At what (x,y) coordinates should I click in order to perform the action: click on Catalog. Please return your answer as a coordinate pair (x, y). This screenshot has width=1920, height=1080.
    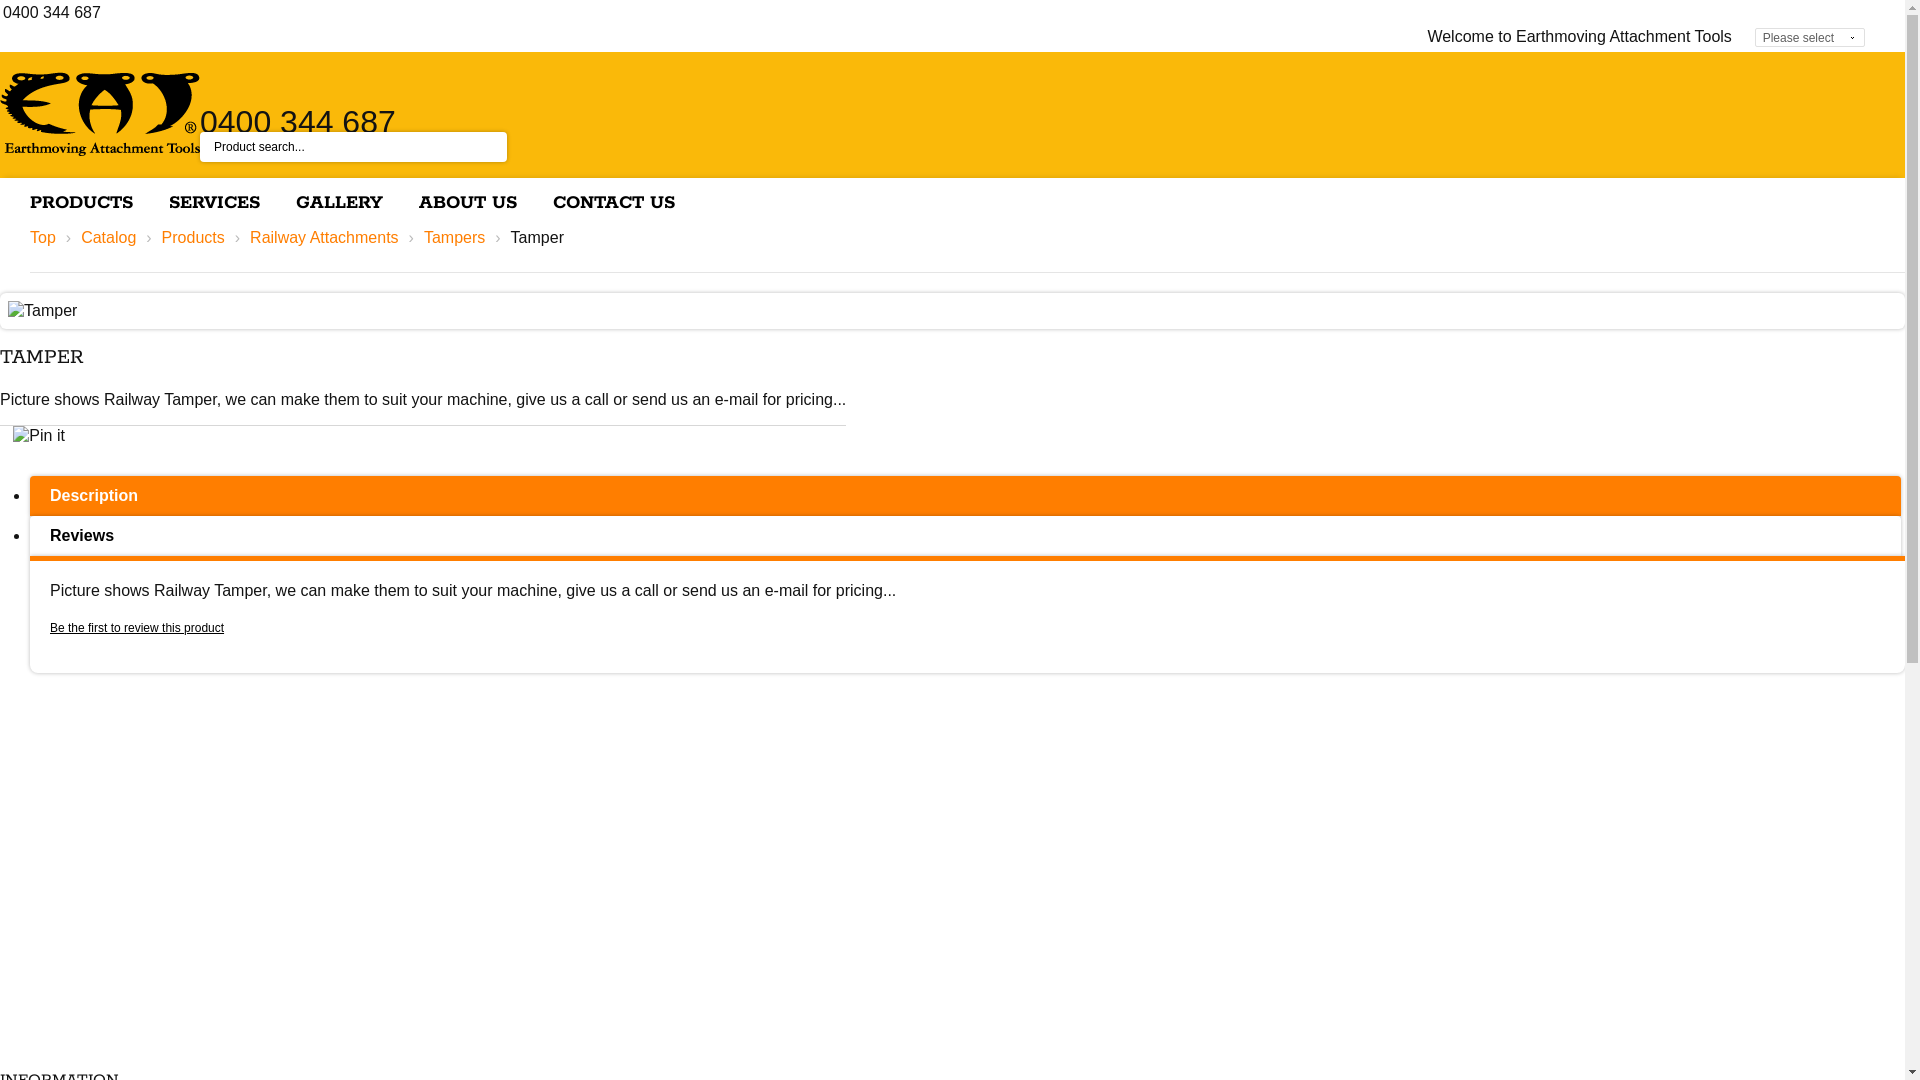
    Looking at the image, I should click on (108, 238).